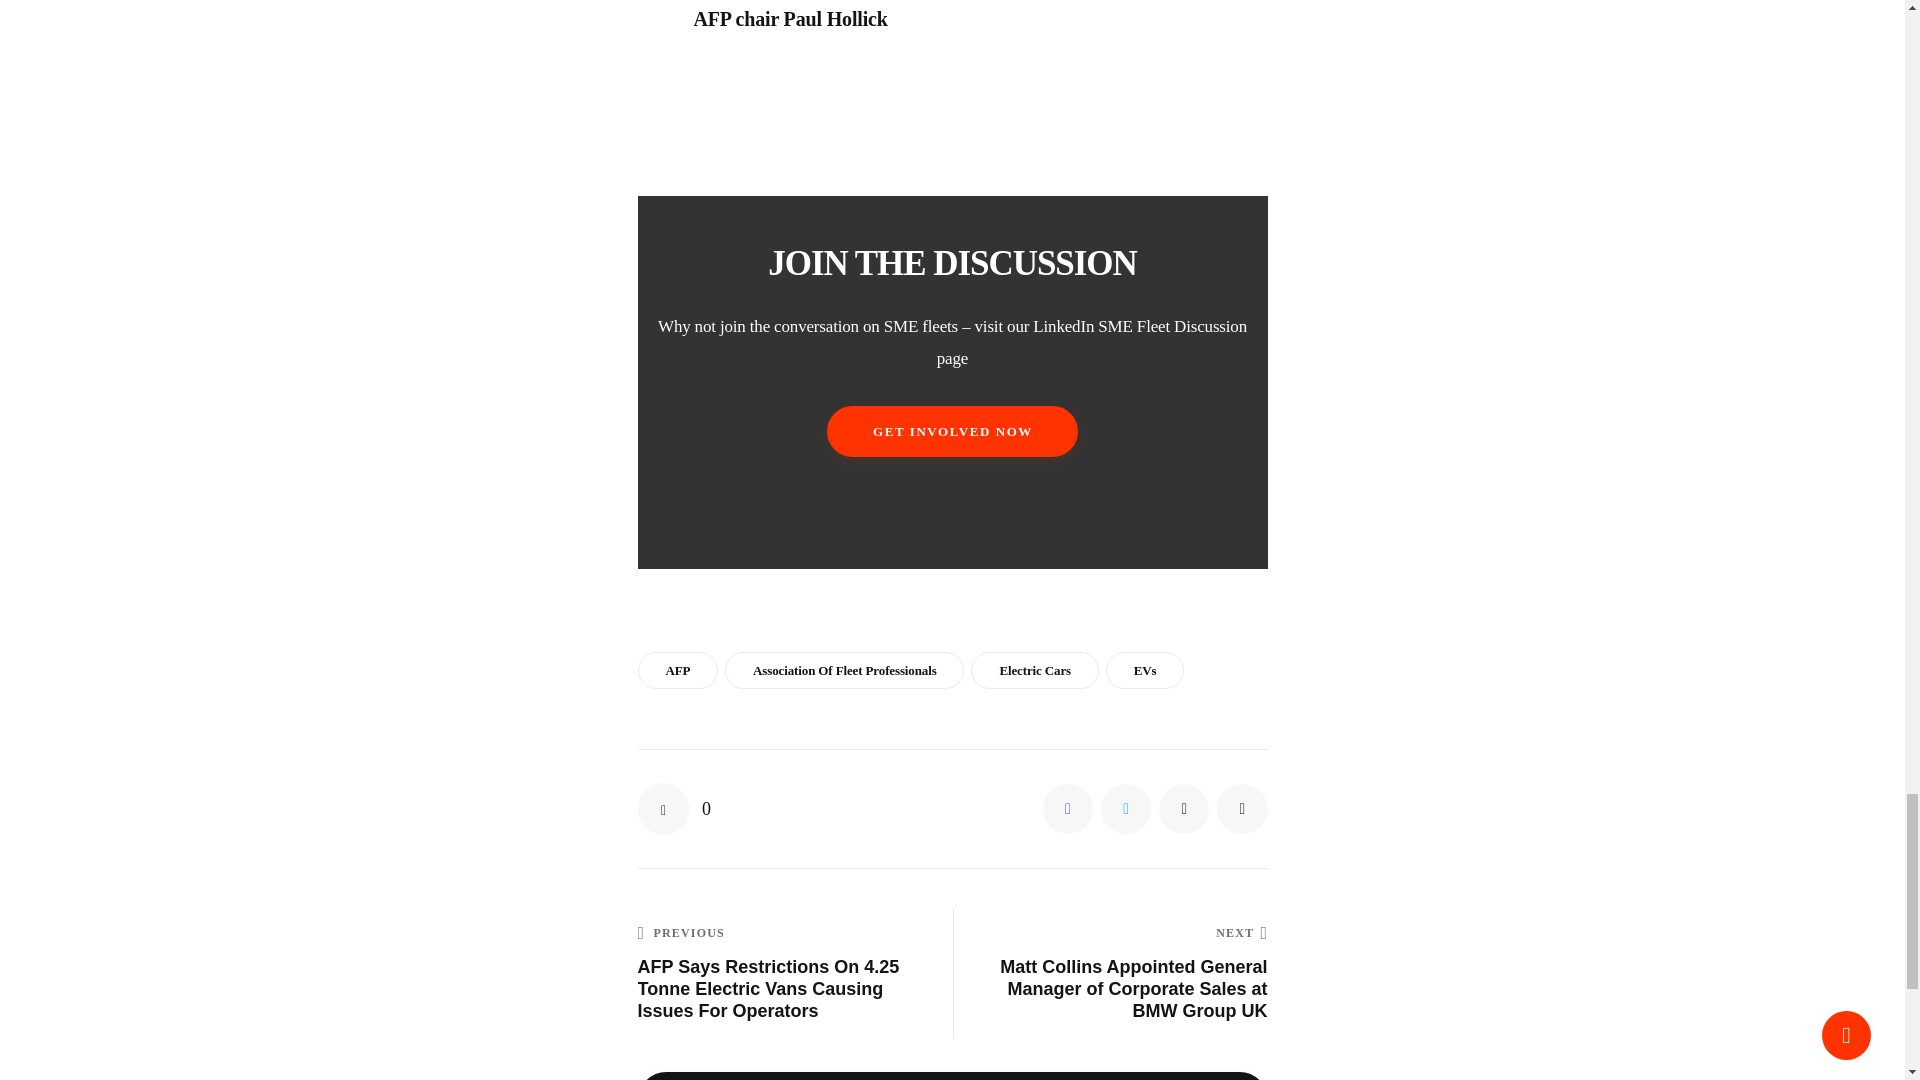  What do you see at coordinates (1242, 808) in the screenshot?
I see `Copy URL to clipboard` at bounding box center [1242, 808].